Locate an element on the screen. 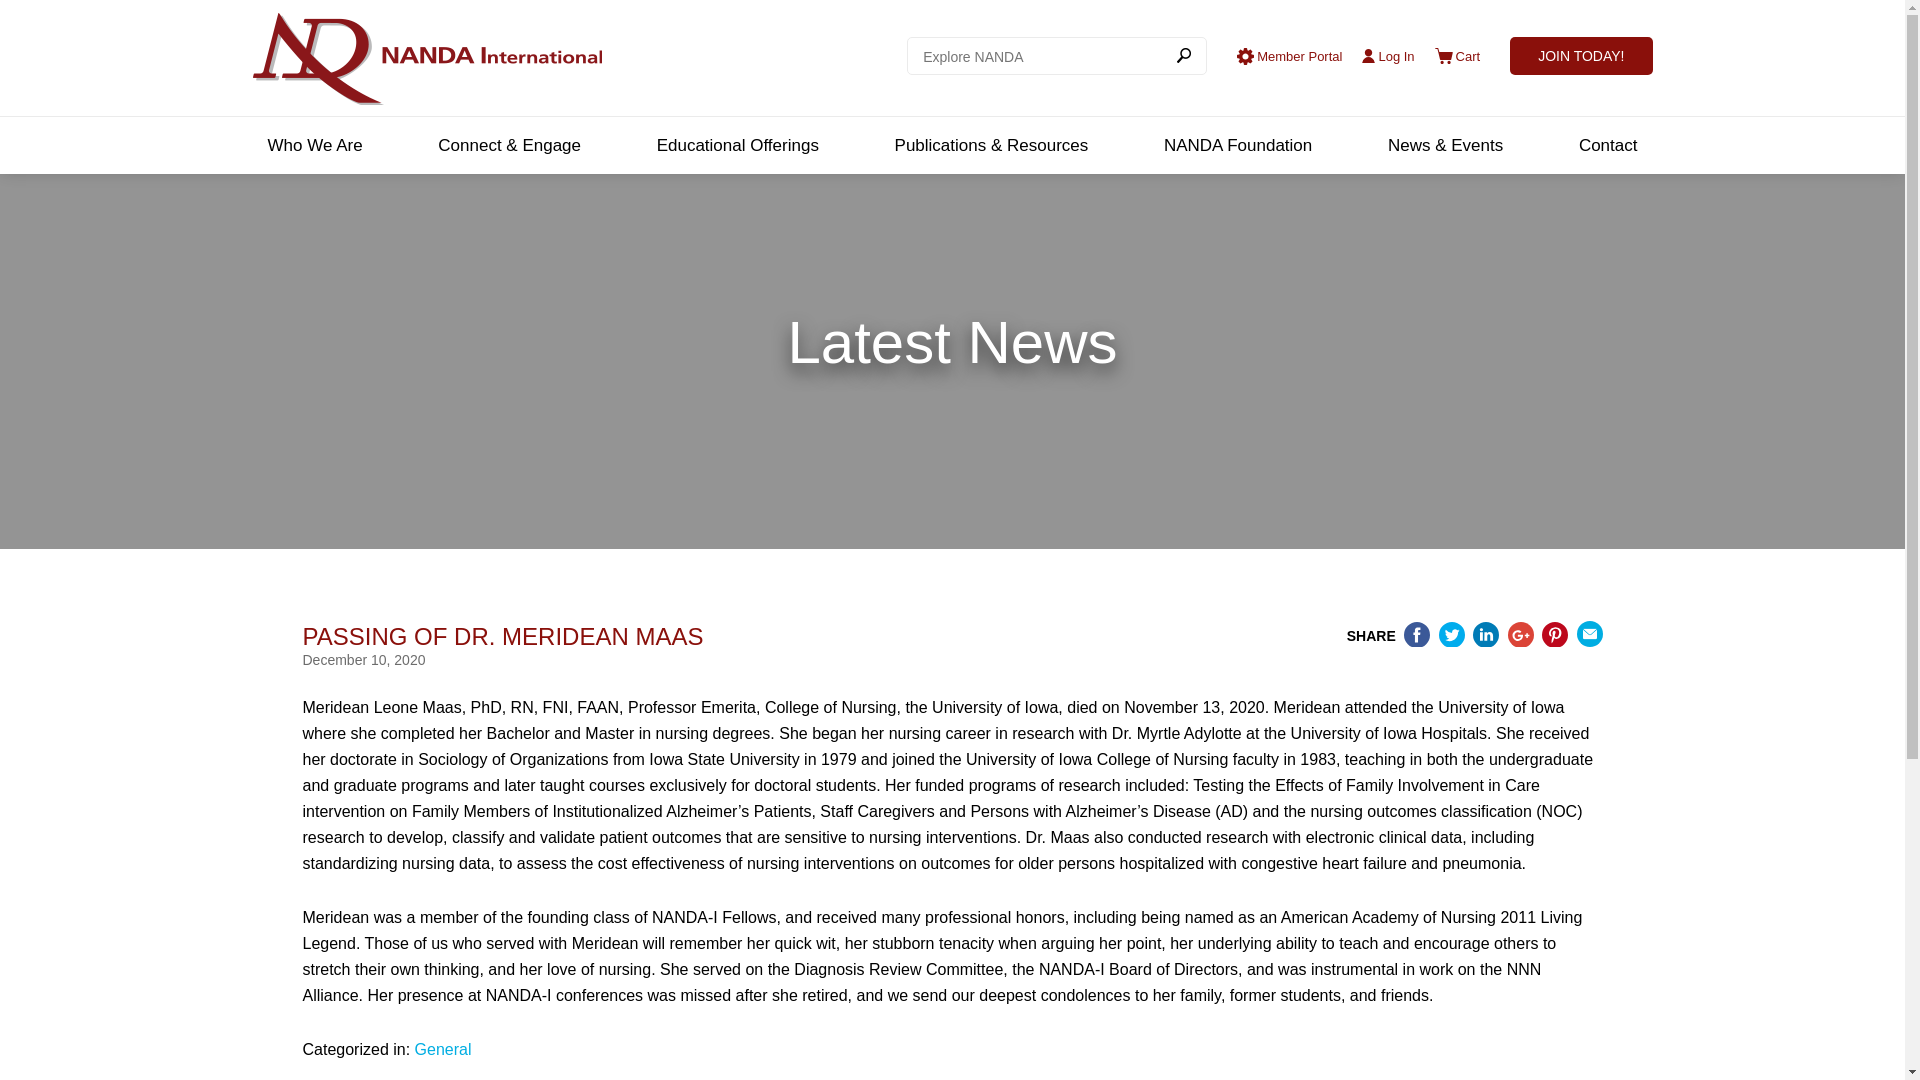 Image resolution: width=1920 pixels, height=1080 pixels. Educational Offerings is located at coordinates (744, 144).